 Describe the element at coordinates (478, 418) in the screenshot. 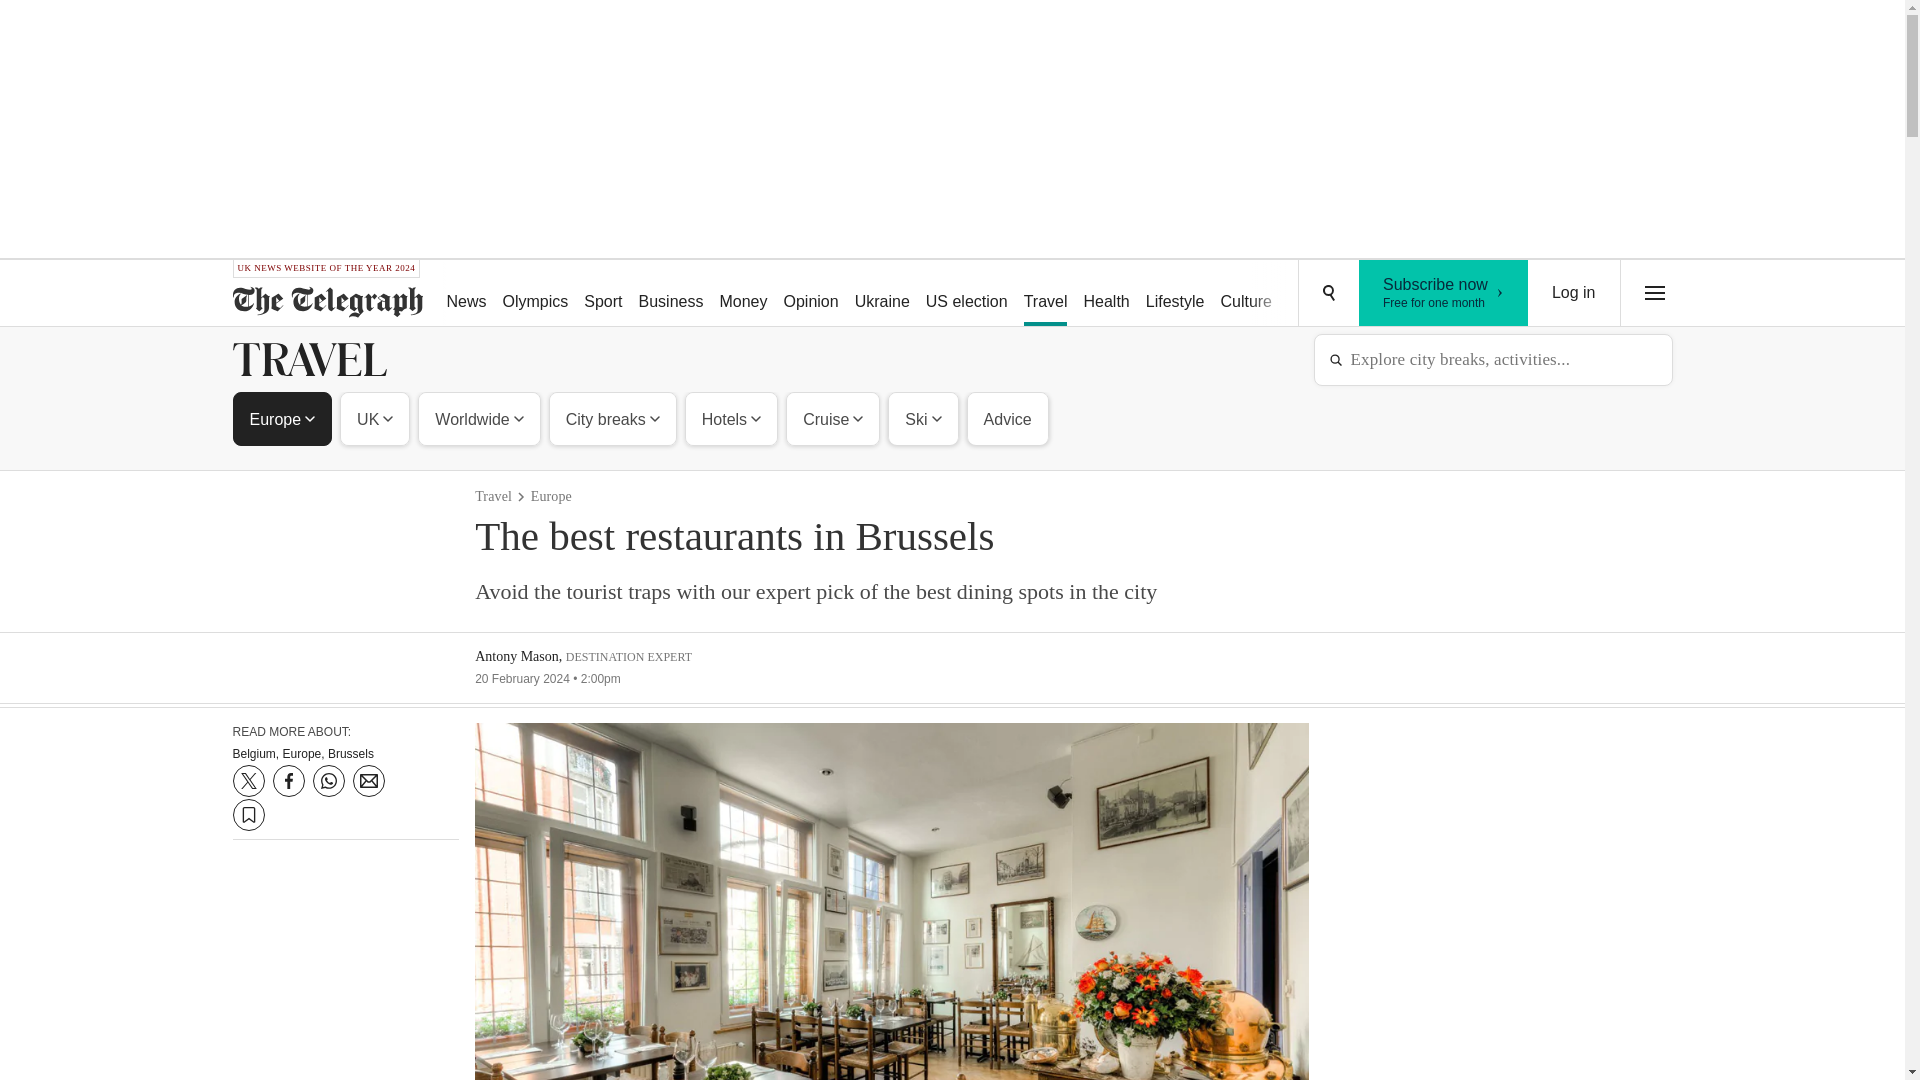

I see `Log in` at that location.